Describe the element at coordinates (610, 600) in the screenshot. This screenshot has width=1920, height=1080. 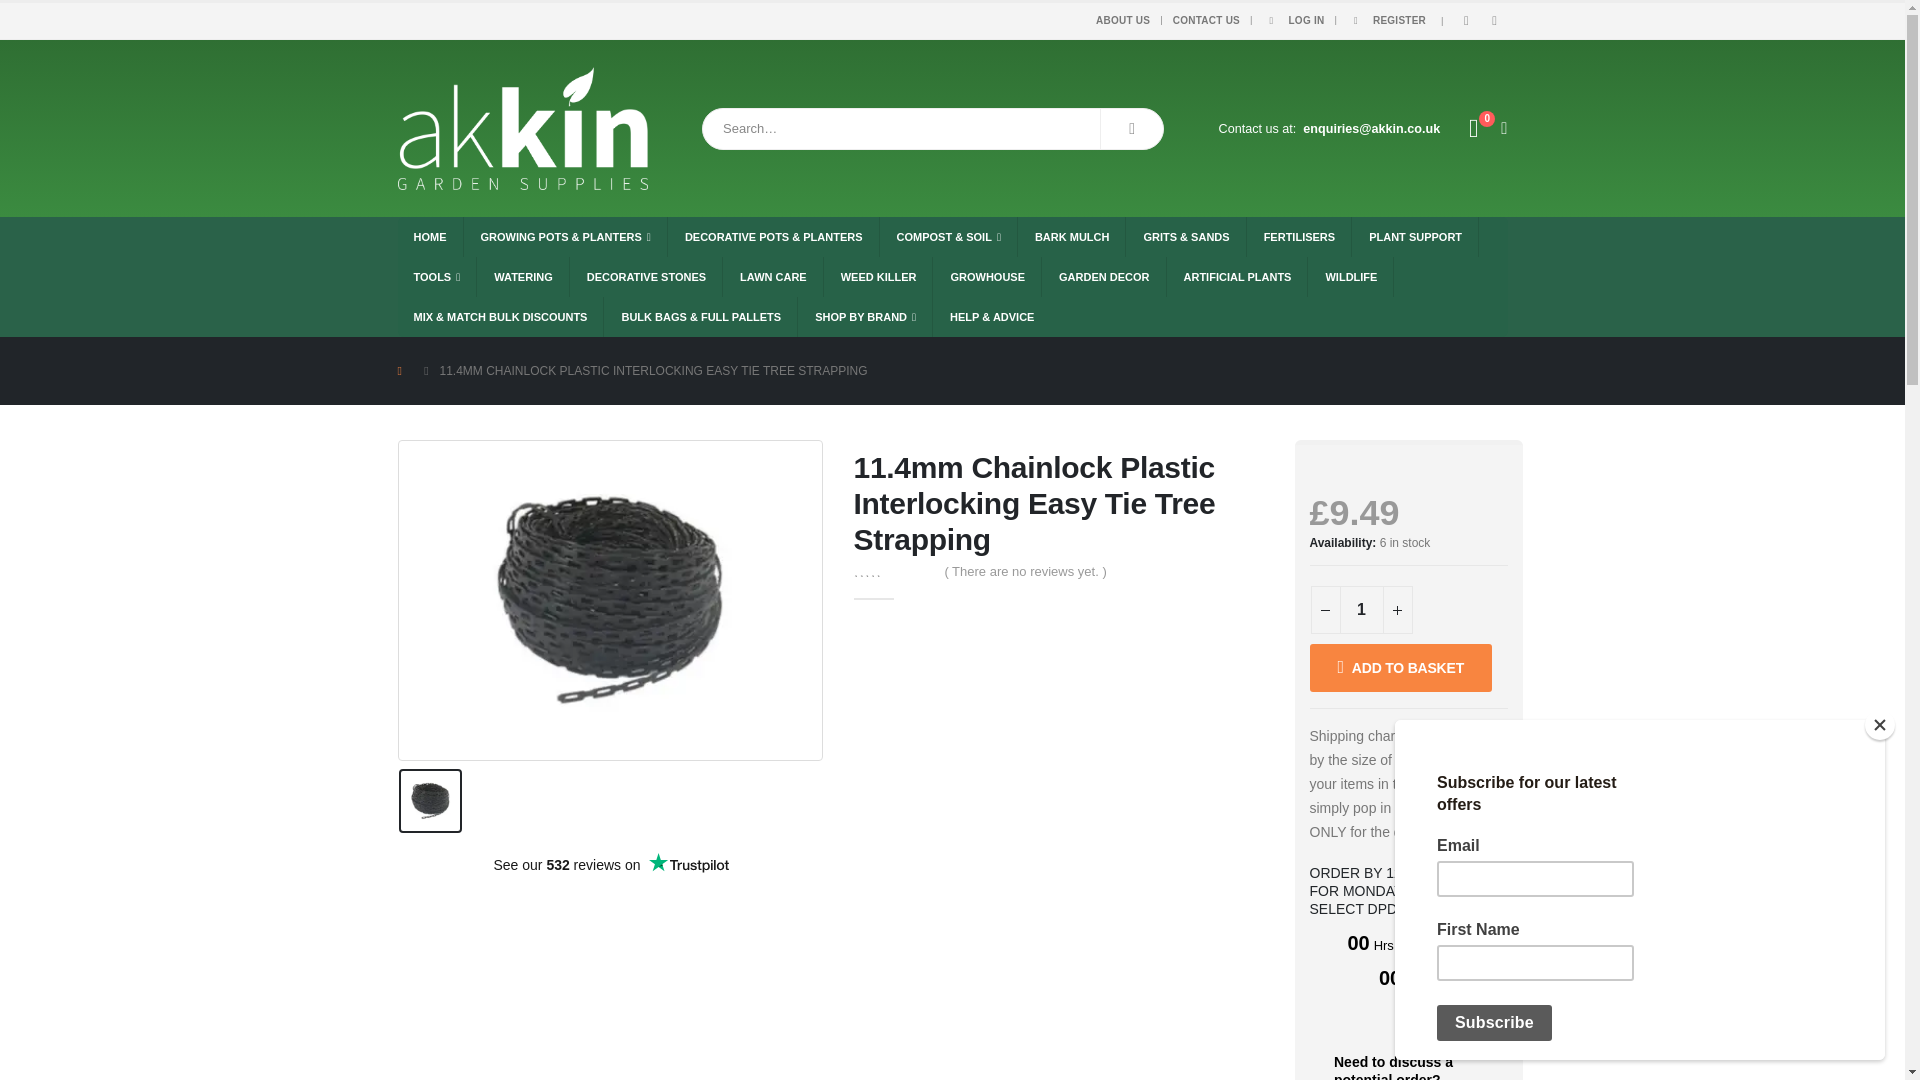
I see `image310269365.jpg` at that location.